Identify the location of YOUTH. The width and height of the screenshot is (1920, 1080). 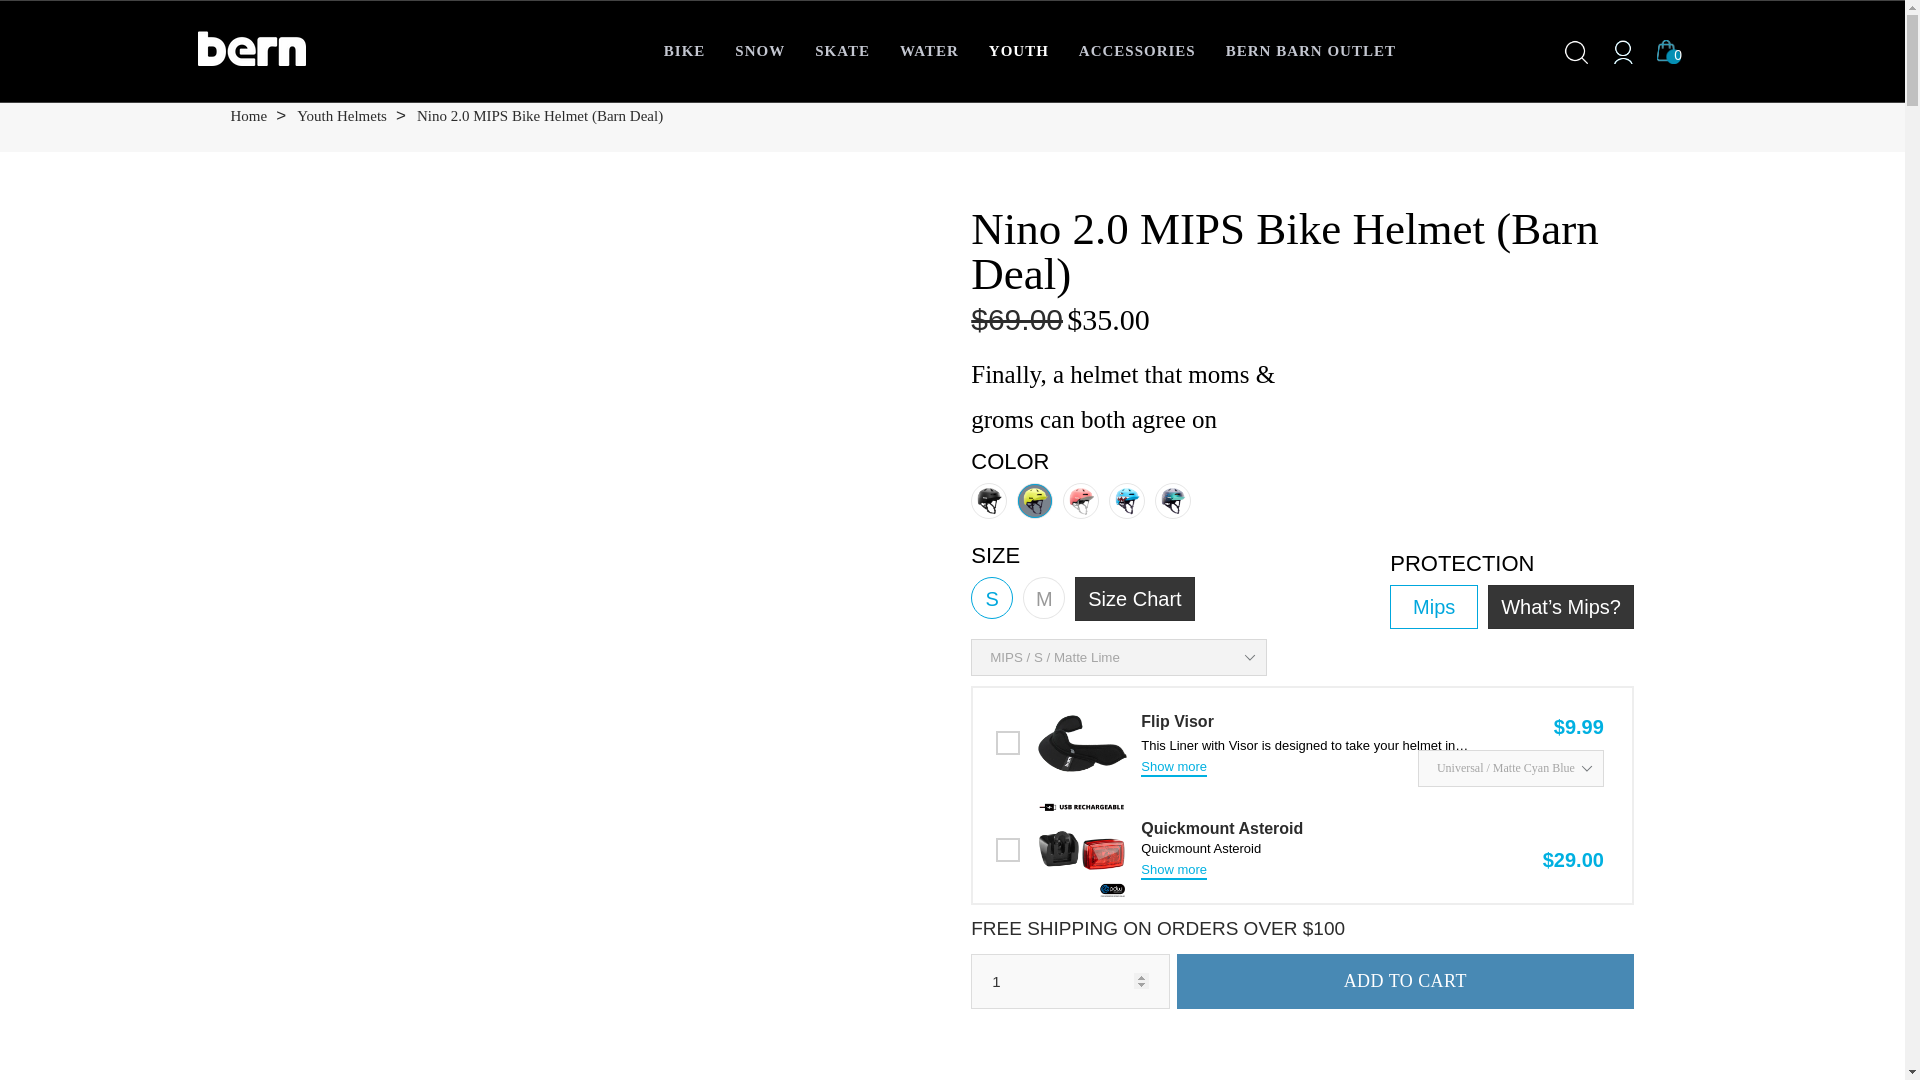
(1018, 51).